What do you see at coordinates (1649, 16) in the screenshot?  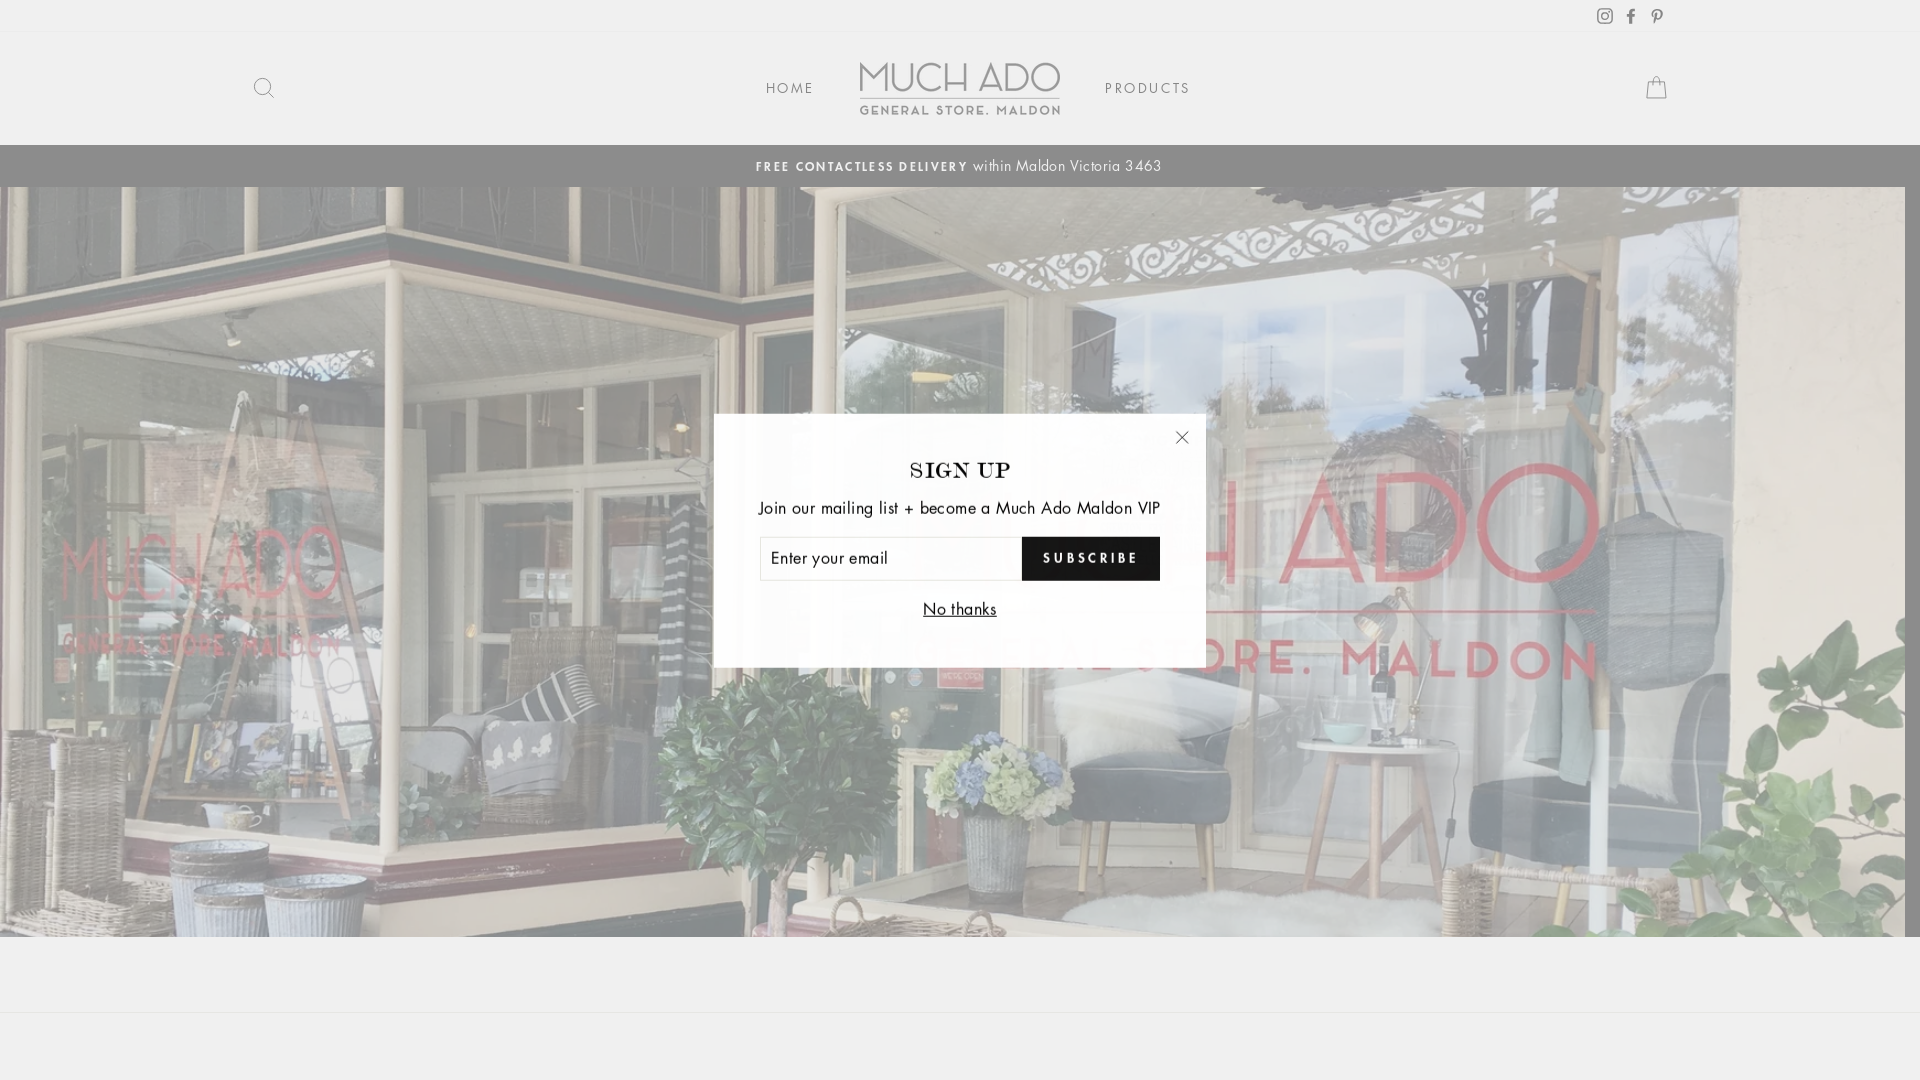 I see `Pinterest` at bounding box center [1649, 16].